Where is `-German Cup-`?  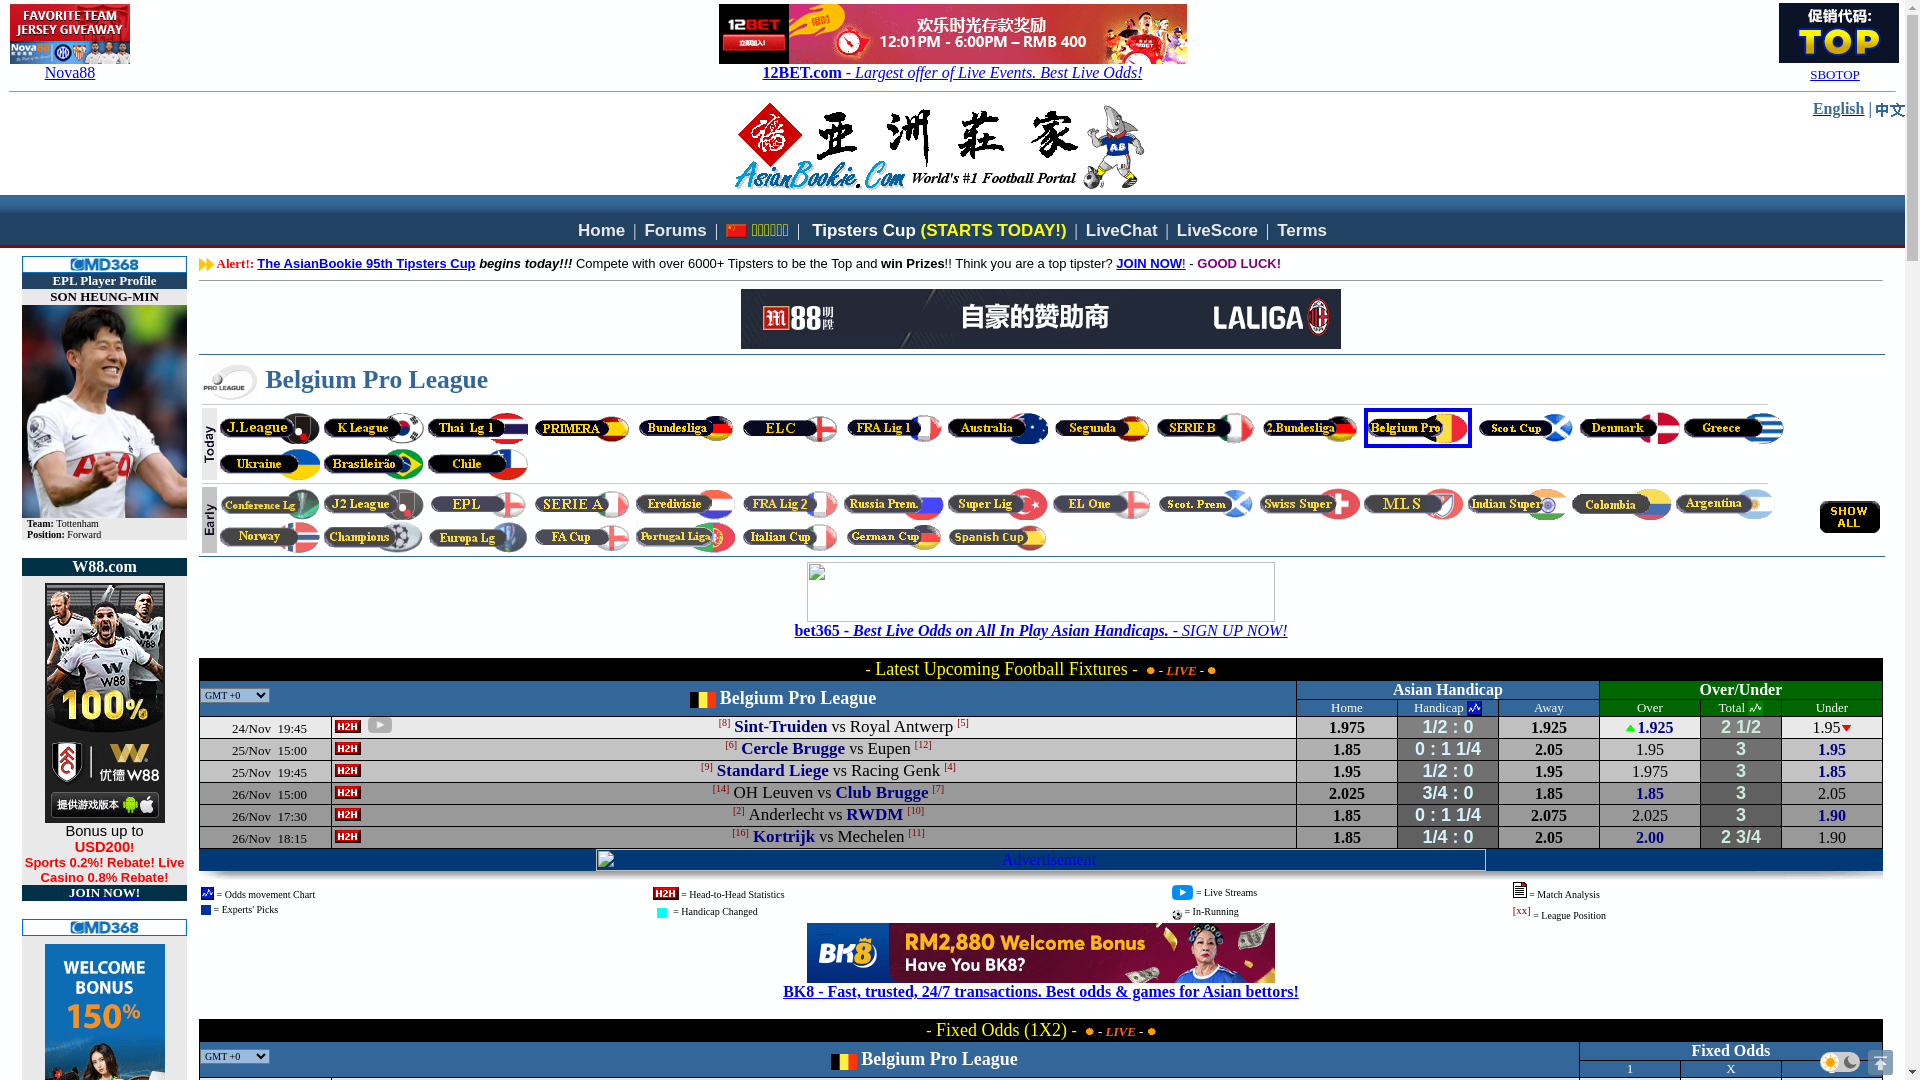 -German Cup- is located at coordinates (894, 537).